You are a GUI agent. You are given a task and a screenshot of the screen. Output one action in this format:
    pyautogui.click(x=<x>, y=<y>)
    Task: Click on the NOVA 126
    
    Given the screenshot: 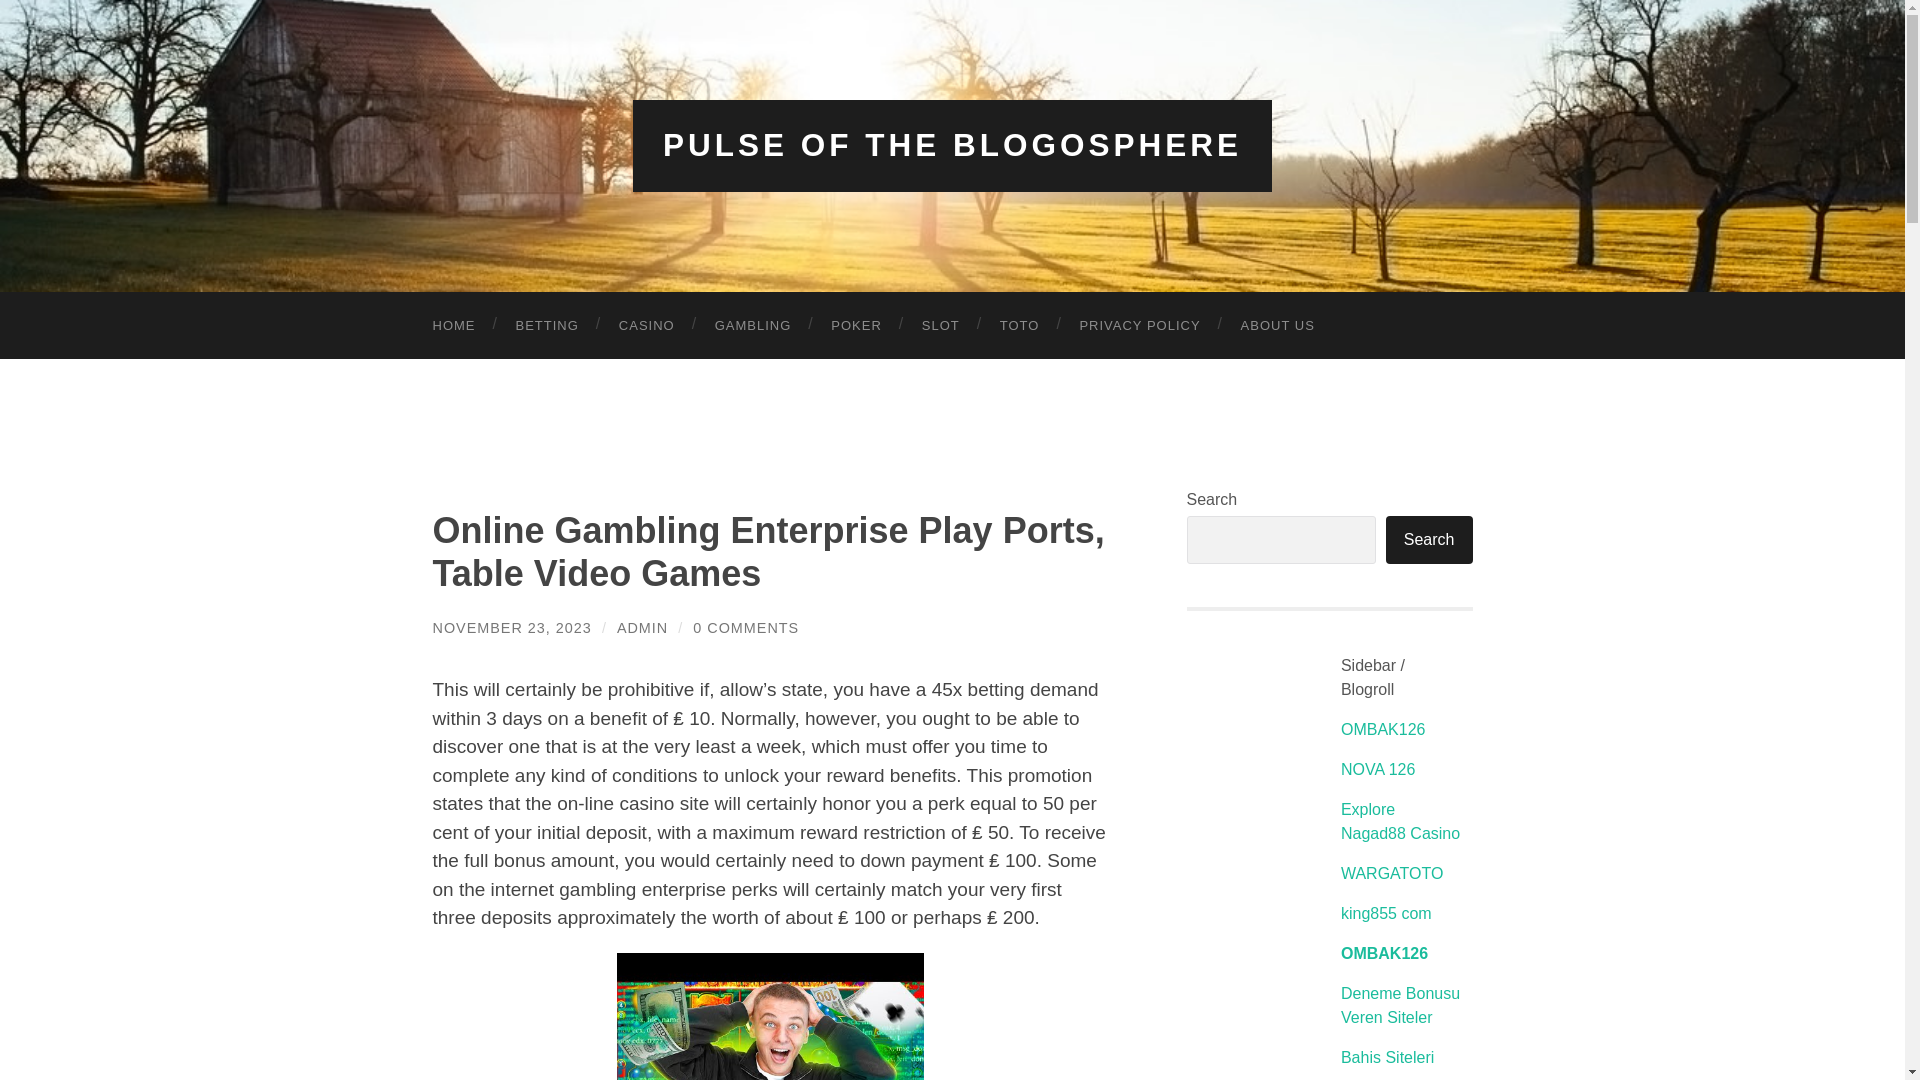 What is the action you would take?
    pyautogui.click(x=1378, y=769)
    